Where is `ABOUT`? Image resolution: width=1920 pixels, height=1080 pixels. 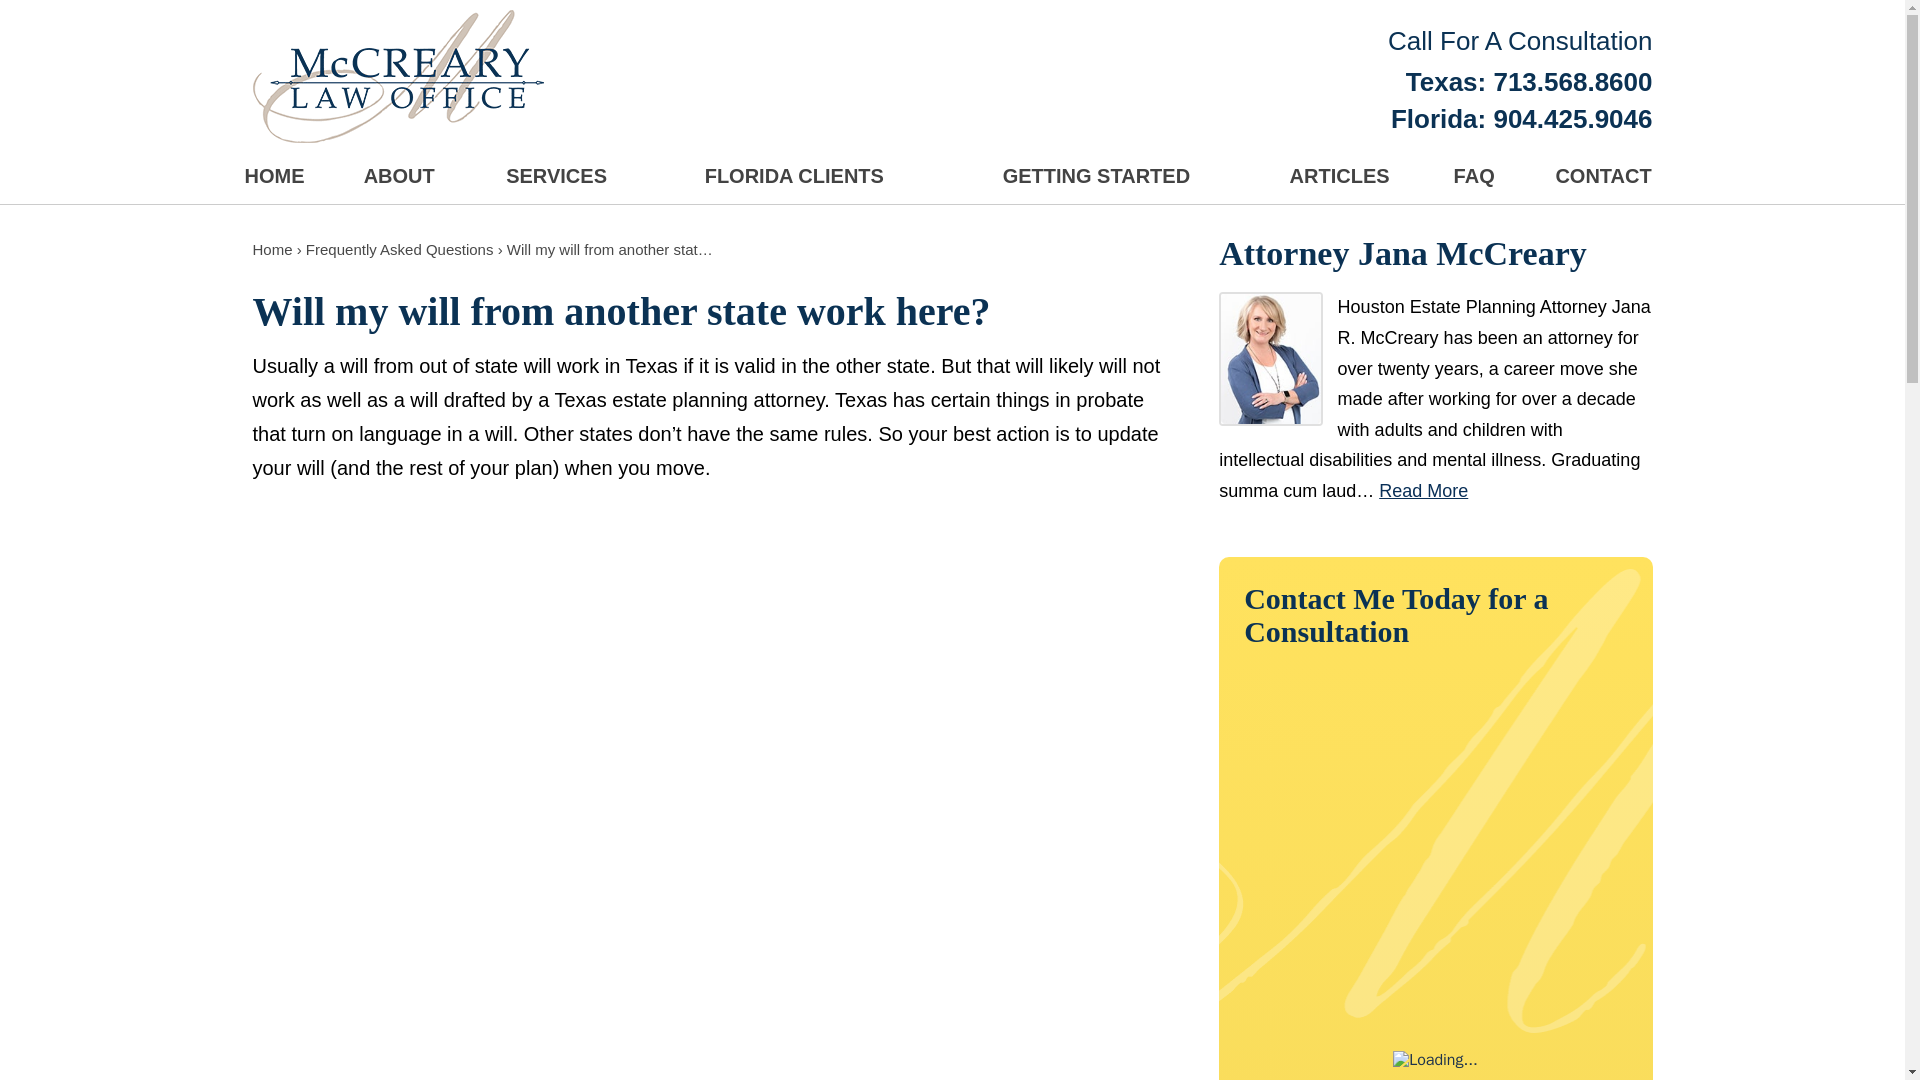 ABOUT is located at coordinates (399, 178).